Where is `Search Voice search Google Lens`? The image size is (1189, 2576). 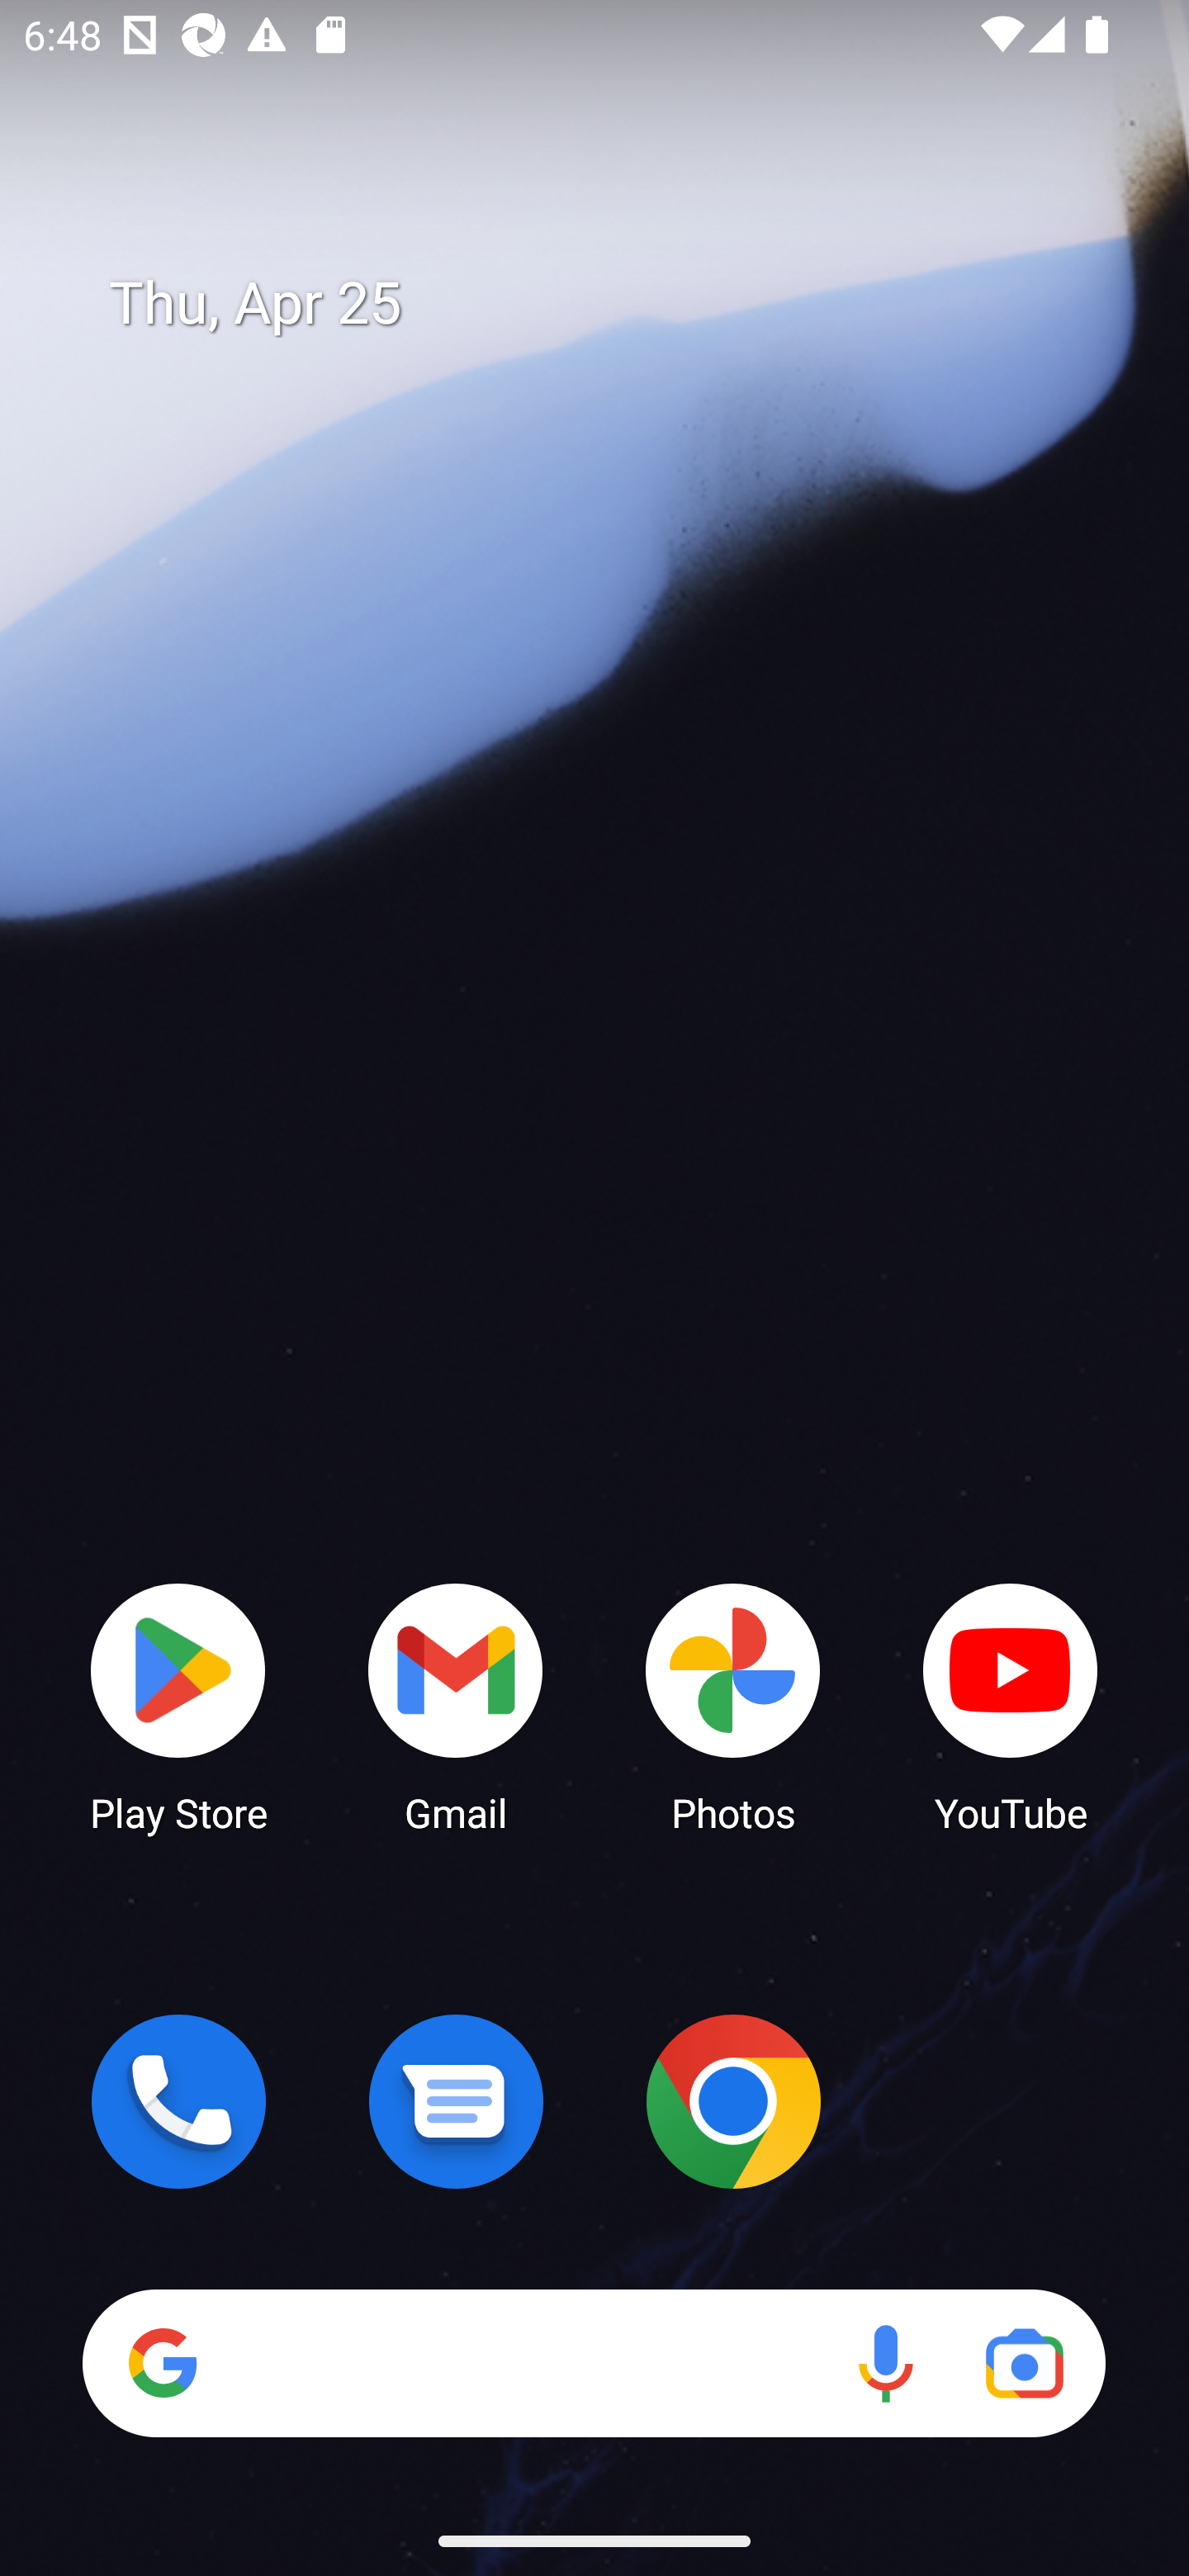
Search Voice search Google Lens is located at coordinates (594, 2363).